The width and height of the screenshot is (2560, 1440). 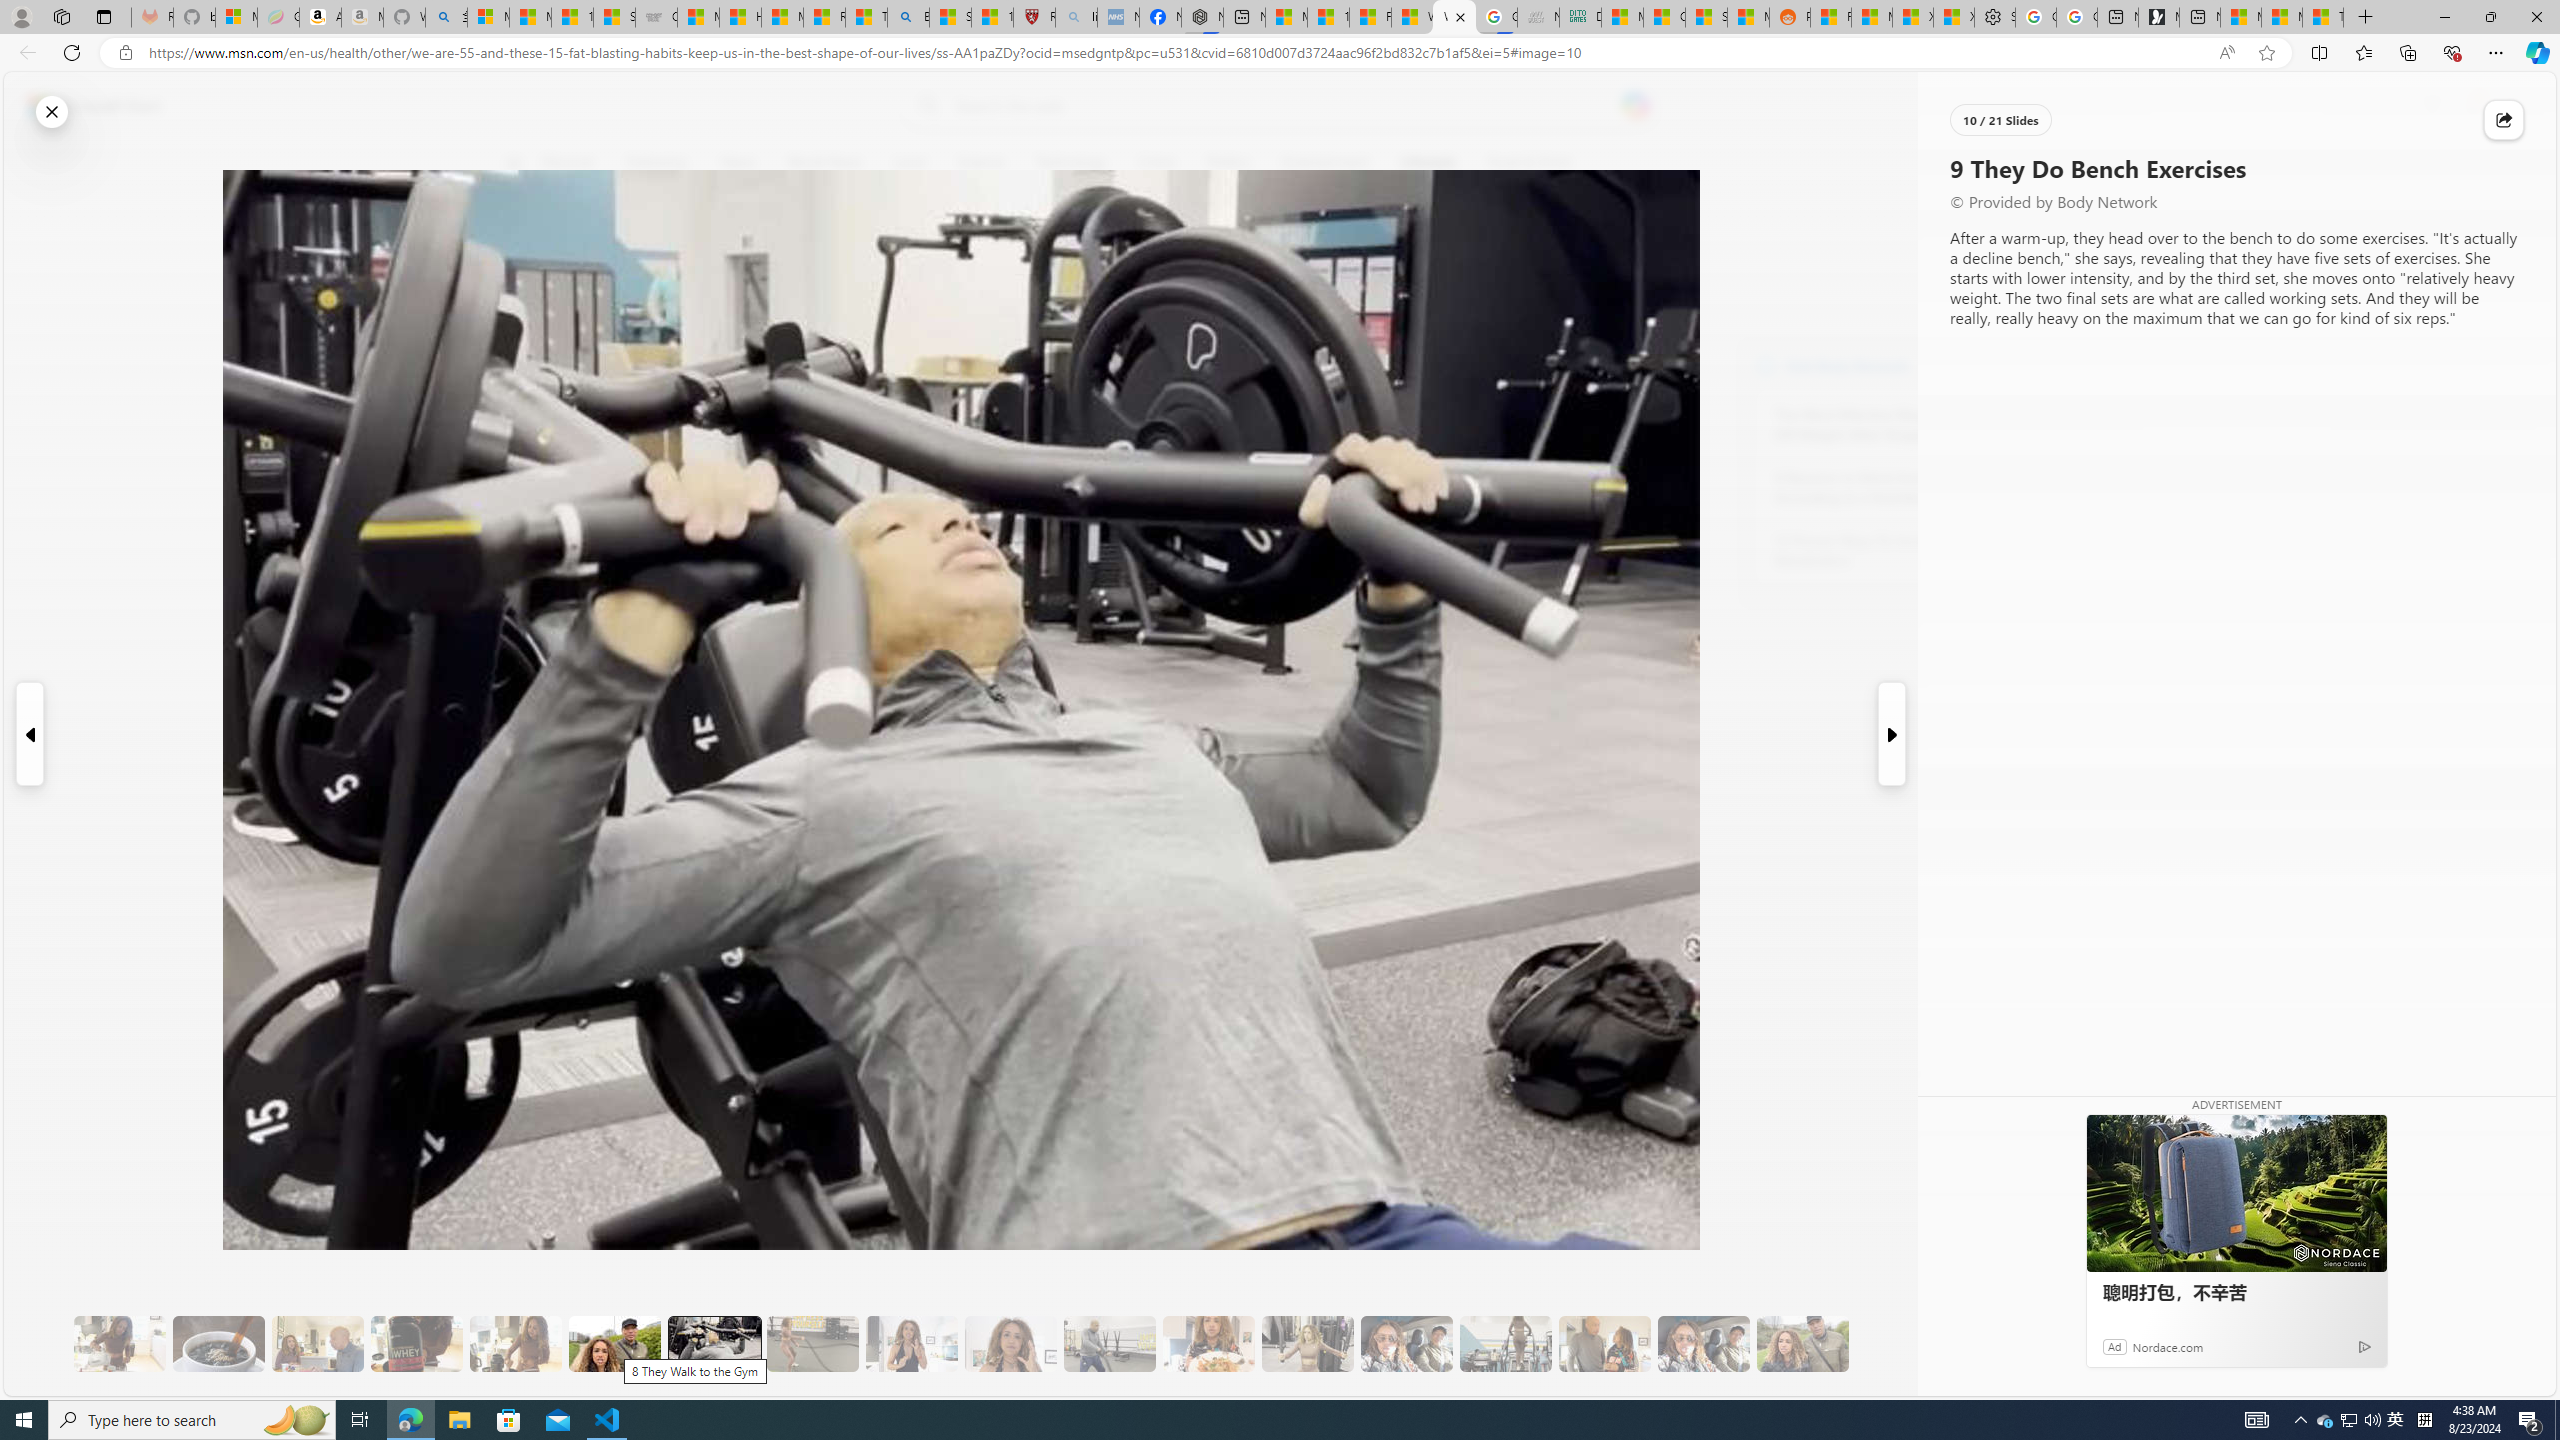 I want to click on Technology, so click(x=1070, y=163).